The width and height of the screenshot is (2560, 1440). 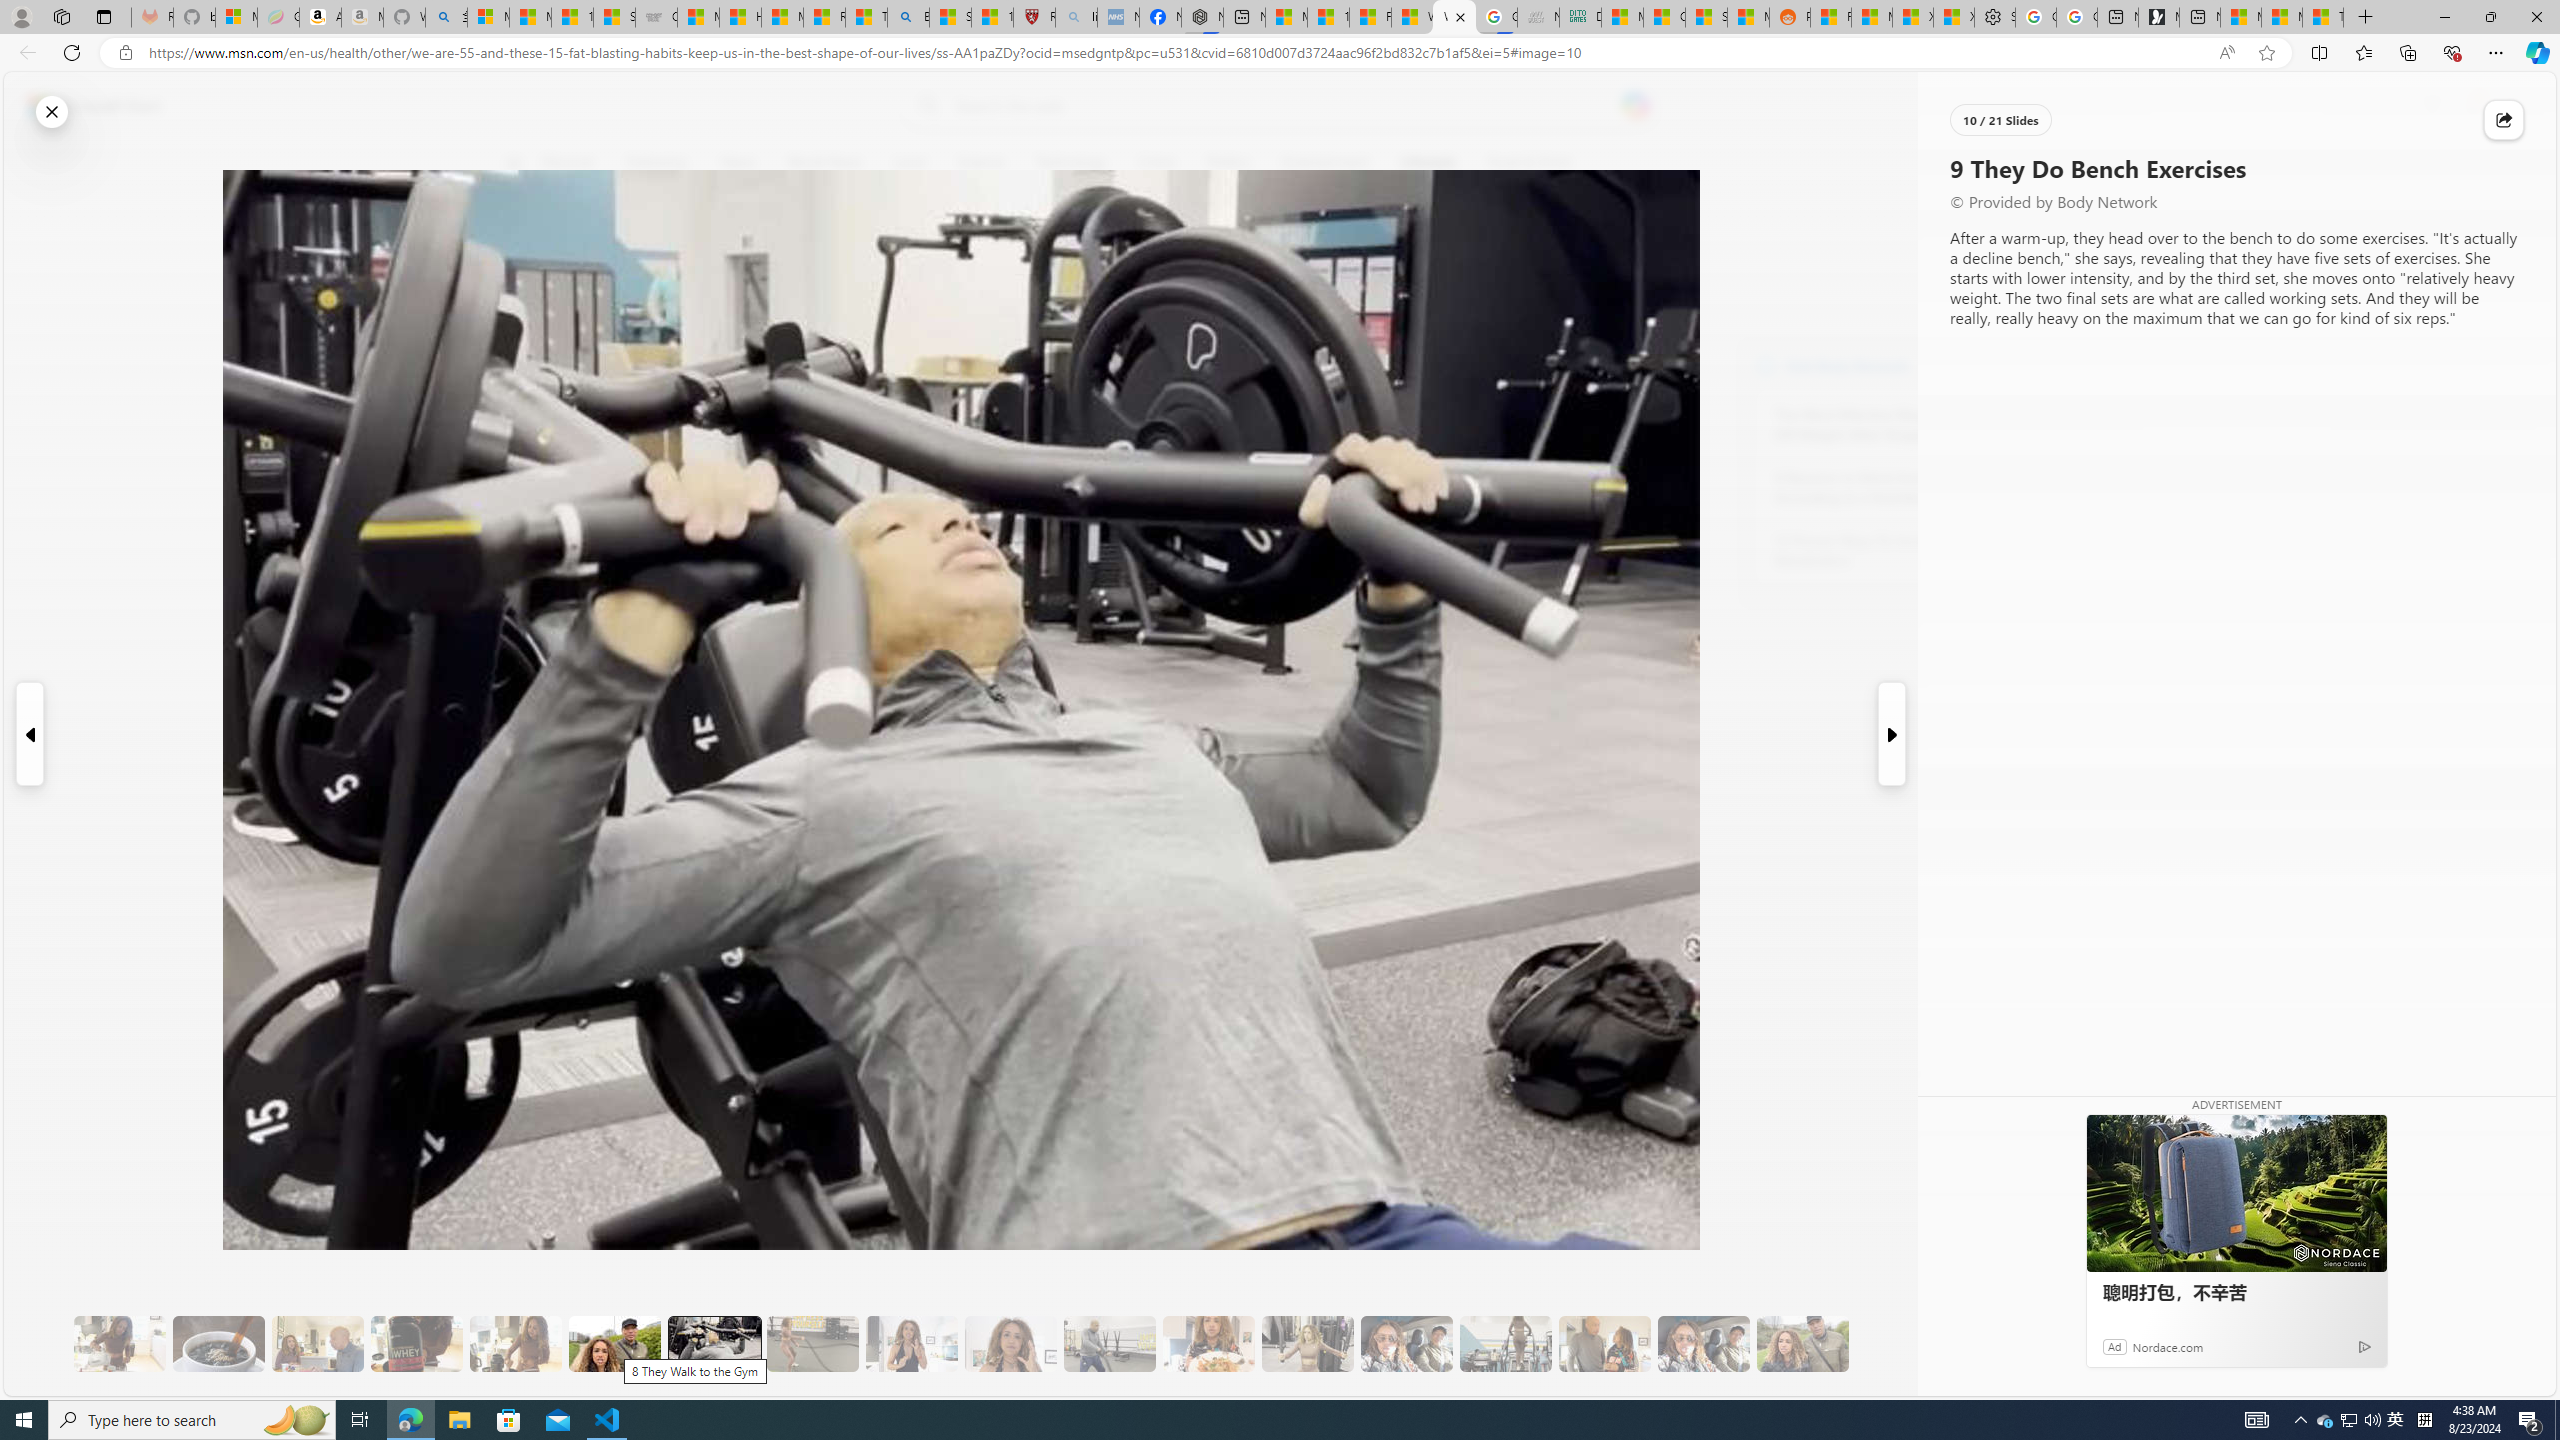 I want to click on Technology, so click(x=1070, y=163).